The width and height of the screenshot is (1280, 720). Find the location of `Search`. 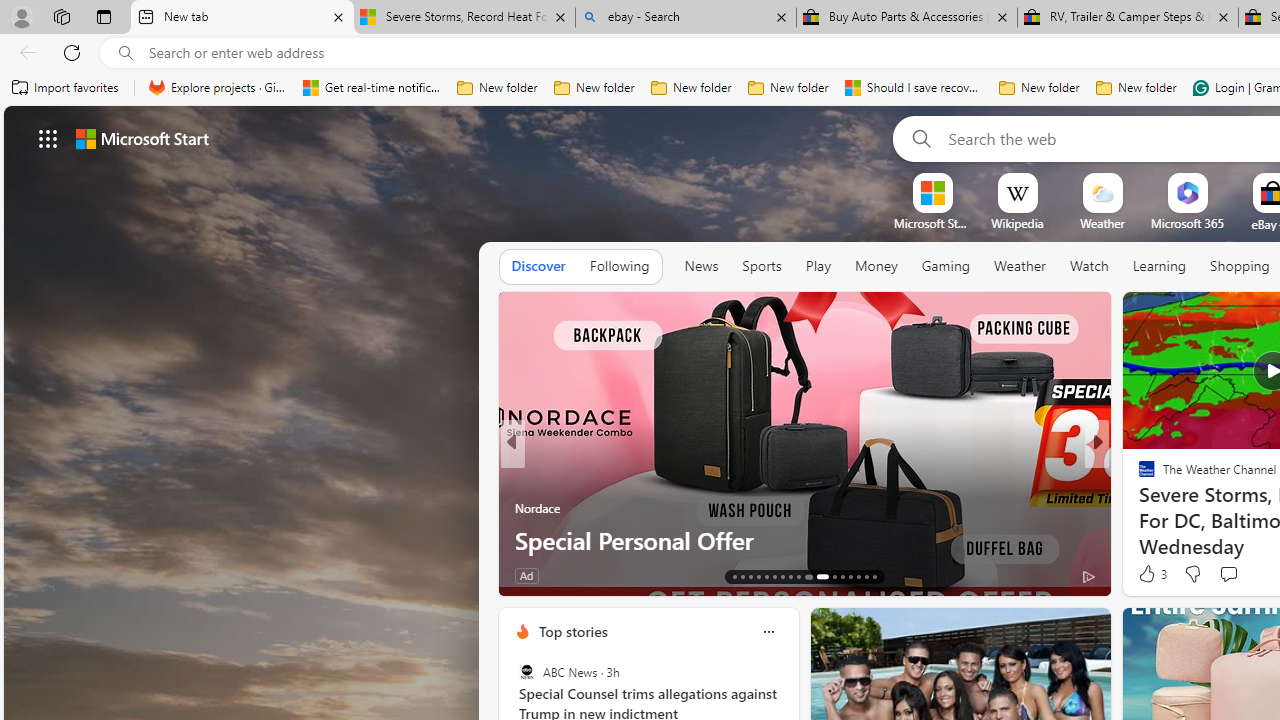

Search is located at coordinates (918, 138).